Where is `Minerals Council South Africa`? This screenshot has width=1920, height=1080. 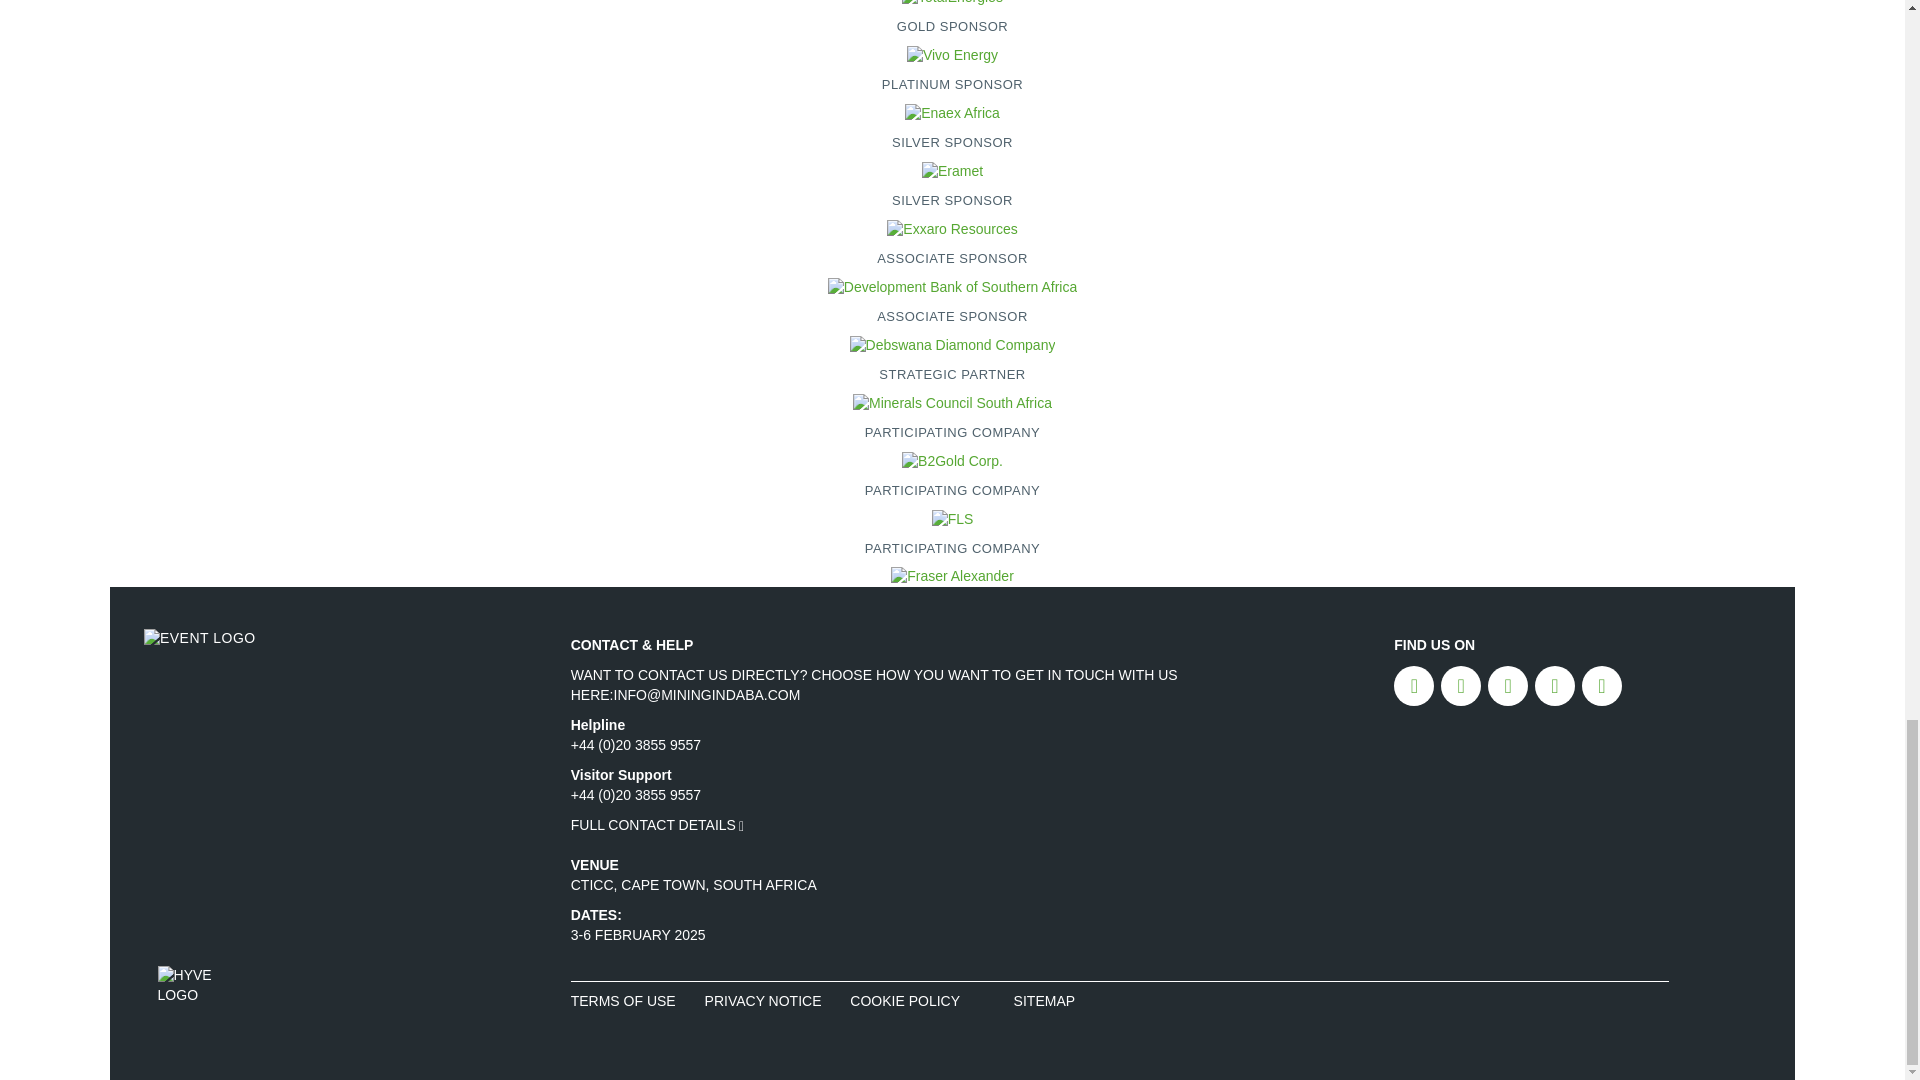 Minerals Council South Africa is located at coordinates (952, 402).